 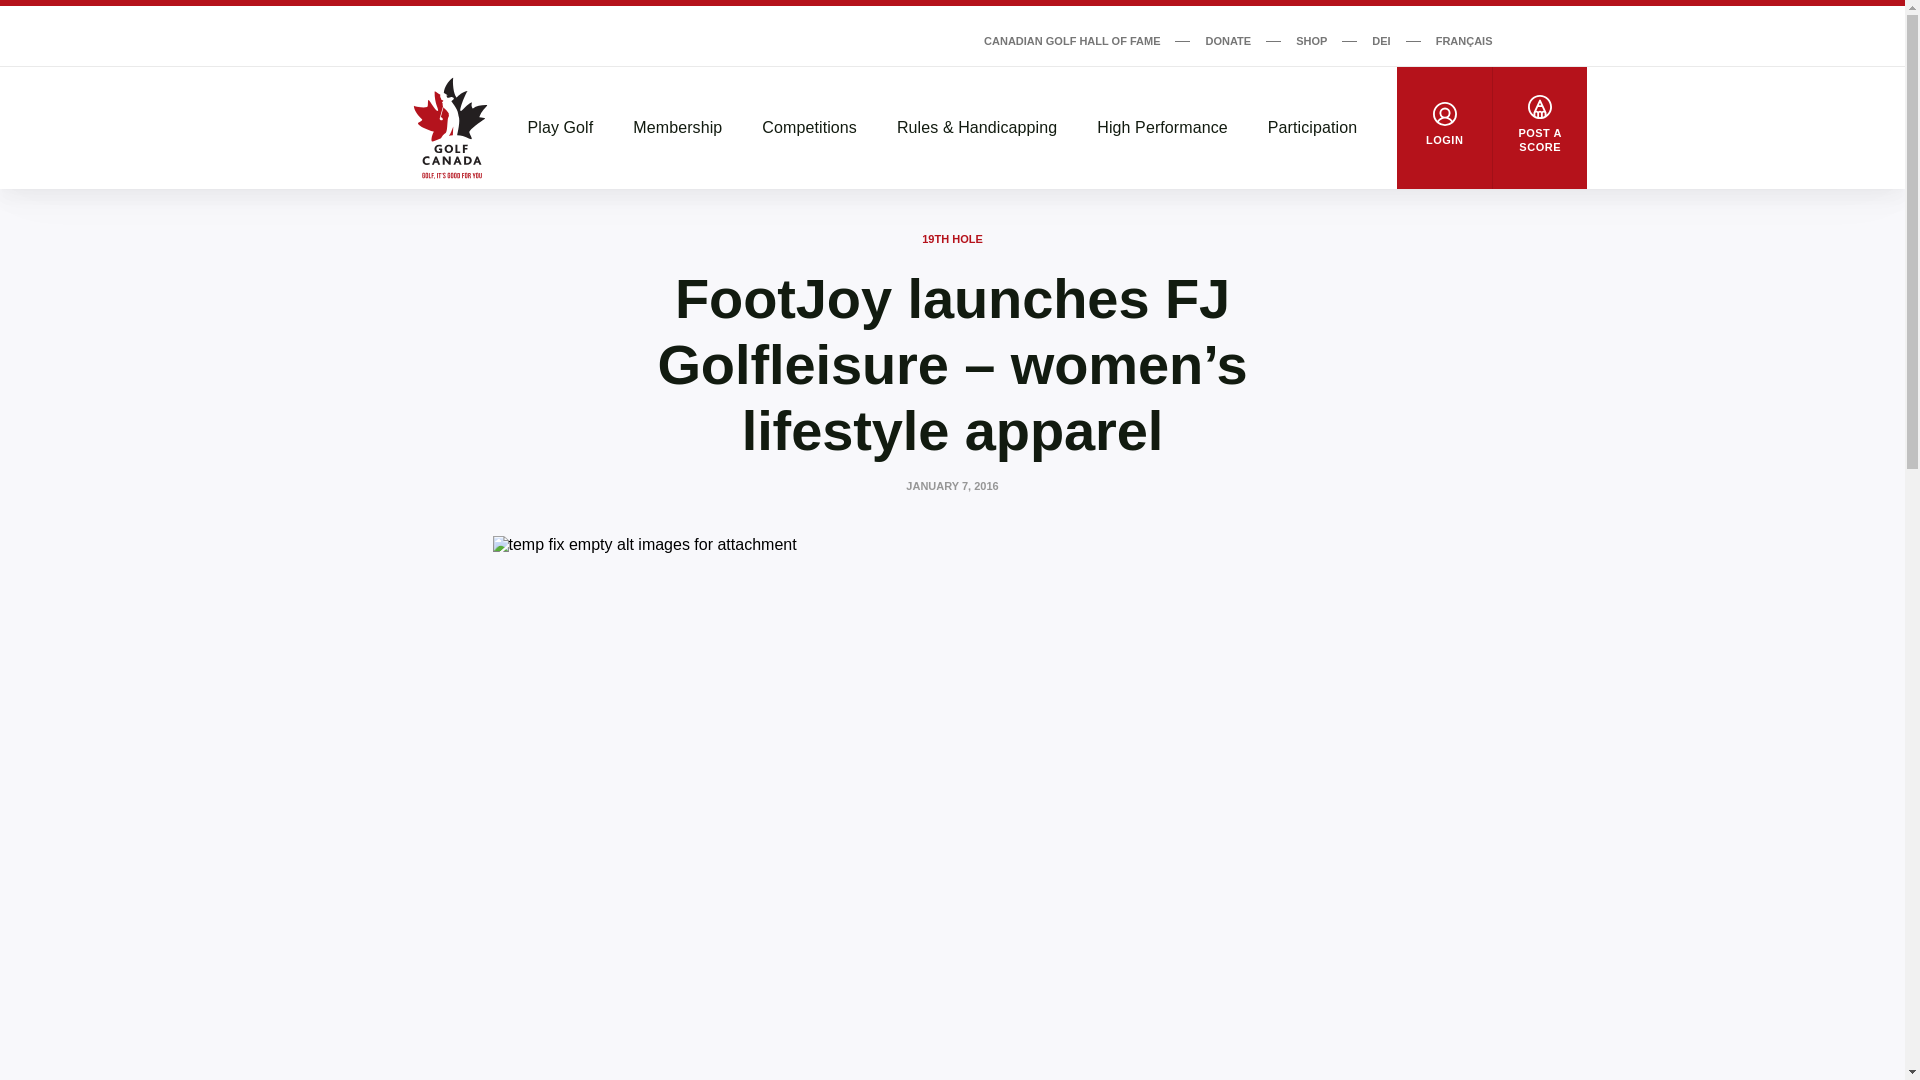 I want to click on Play Golf, so click(x=561, y=128).